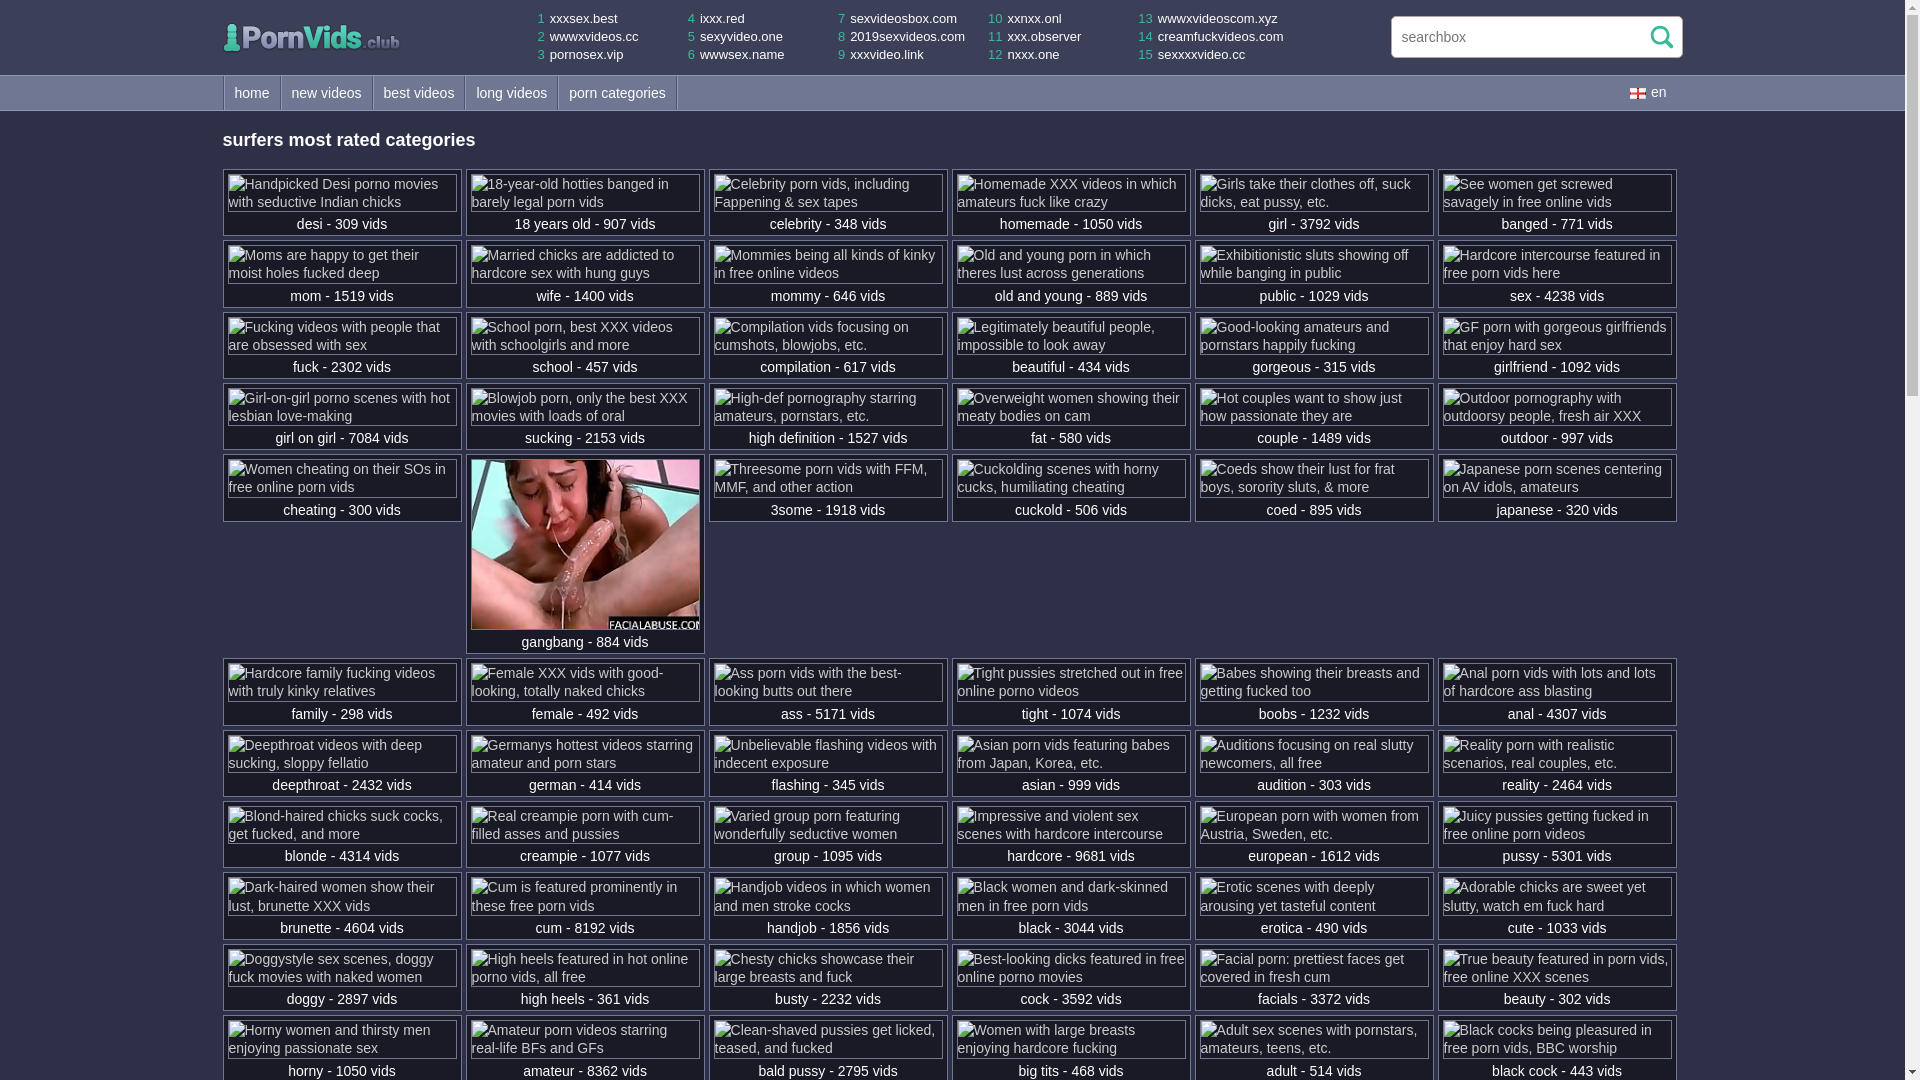  I want to click on Compilation vids focusing on cumshots, blowjobs, etc., so click(828, 344).